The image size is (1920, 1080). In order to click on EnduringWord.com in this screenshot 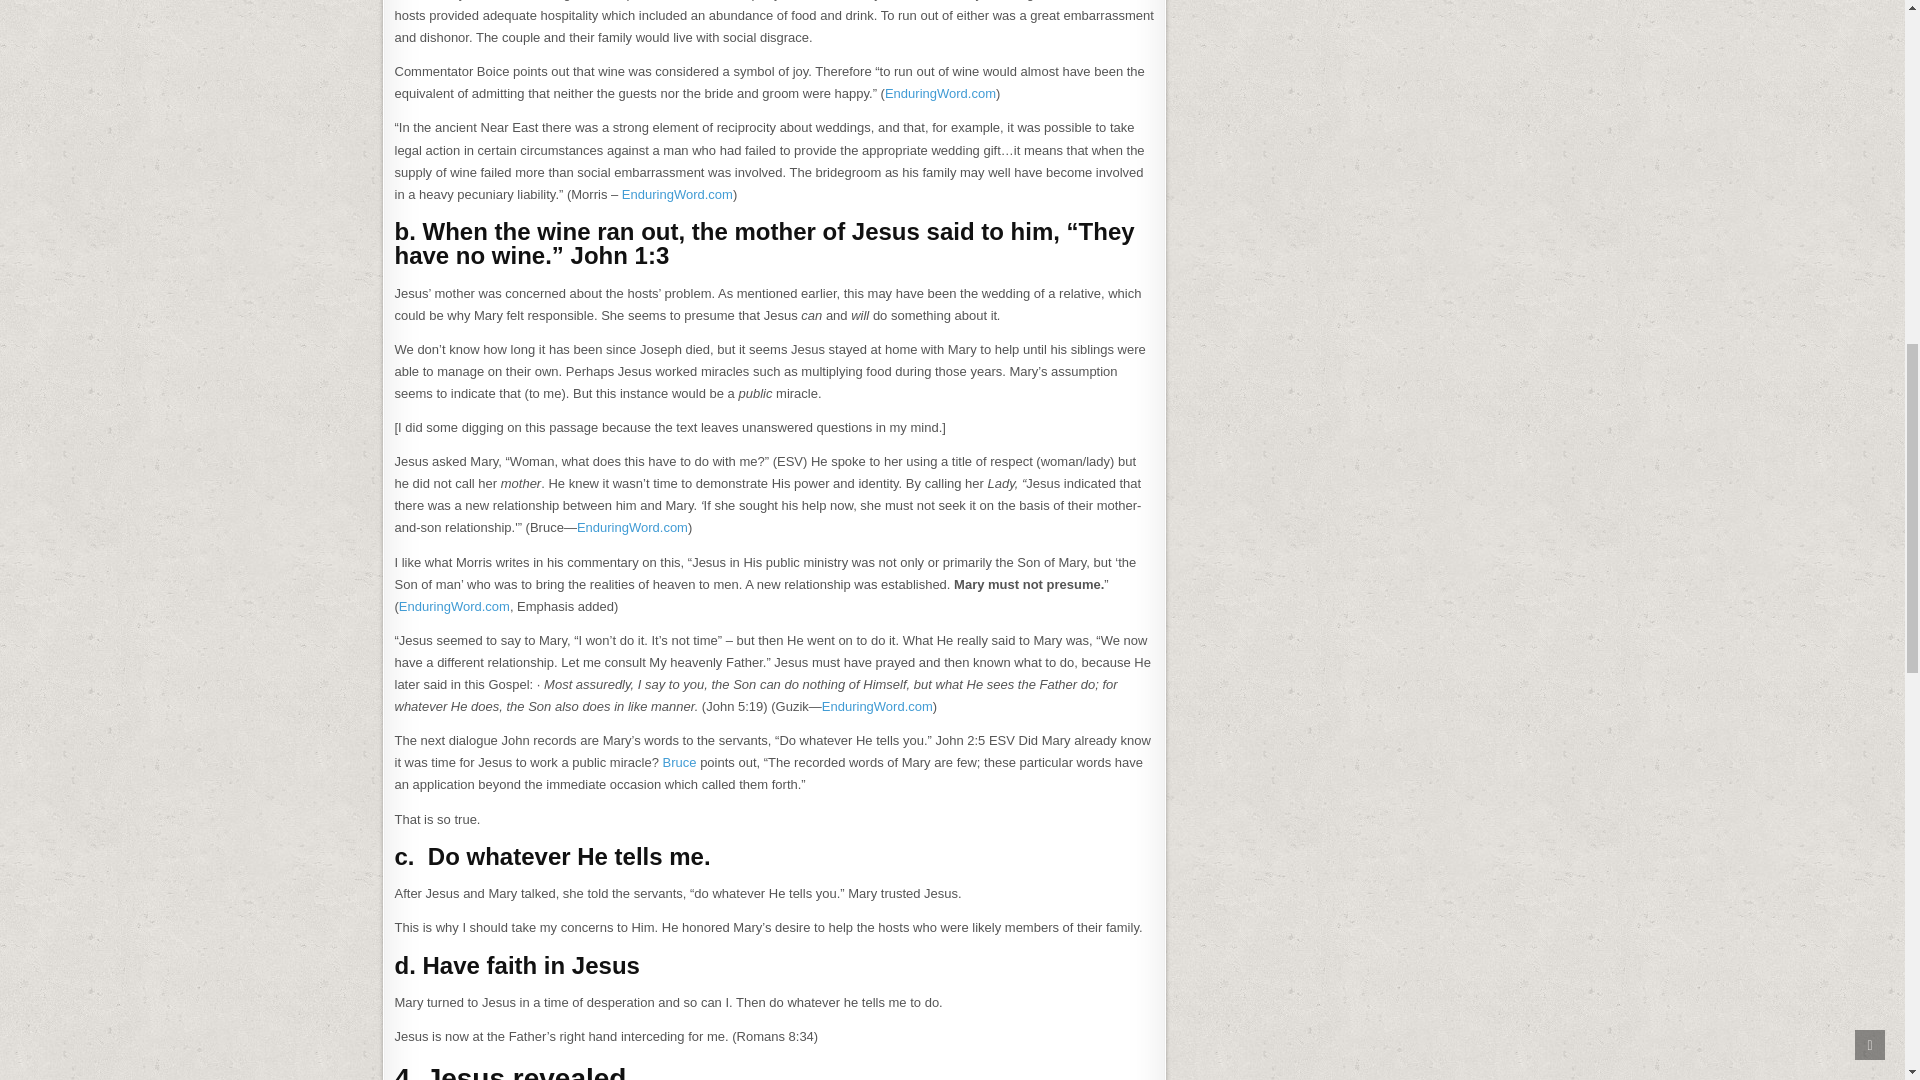, I will do `click(940, 94)`.